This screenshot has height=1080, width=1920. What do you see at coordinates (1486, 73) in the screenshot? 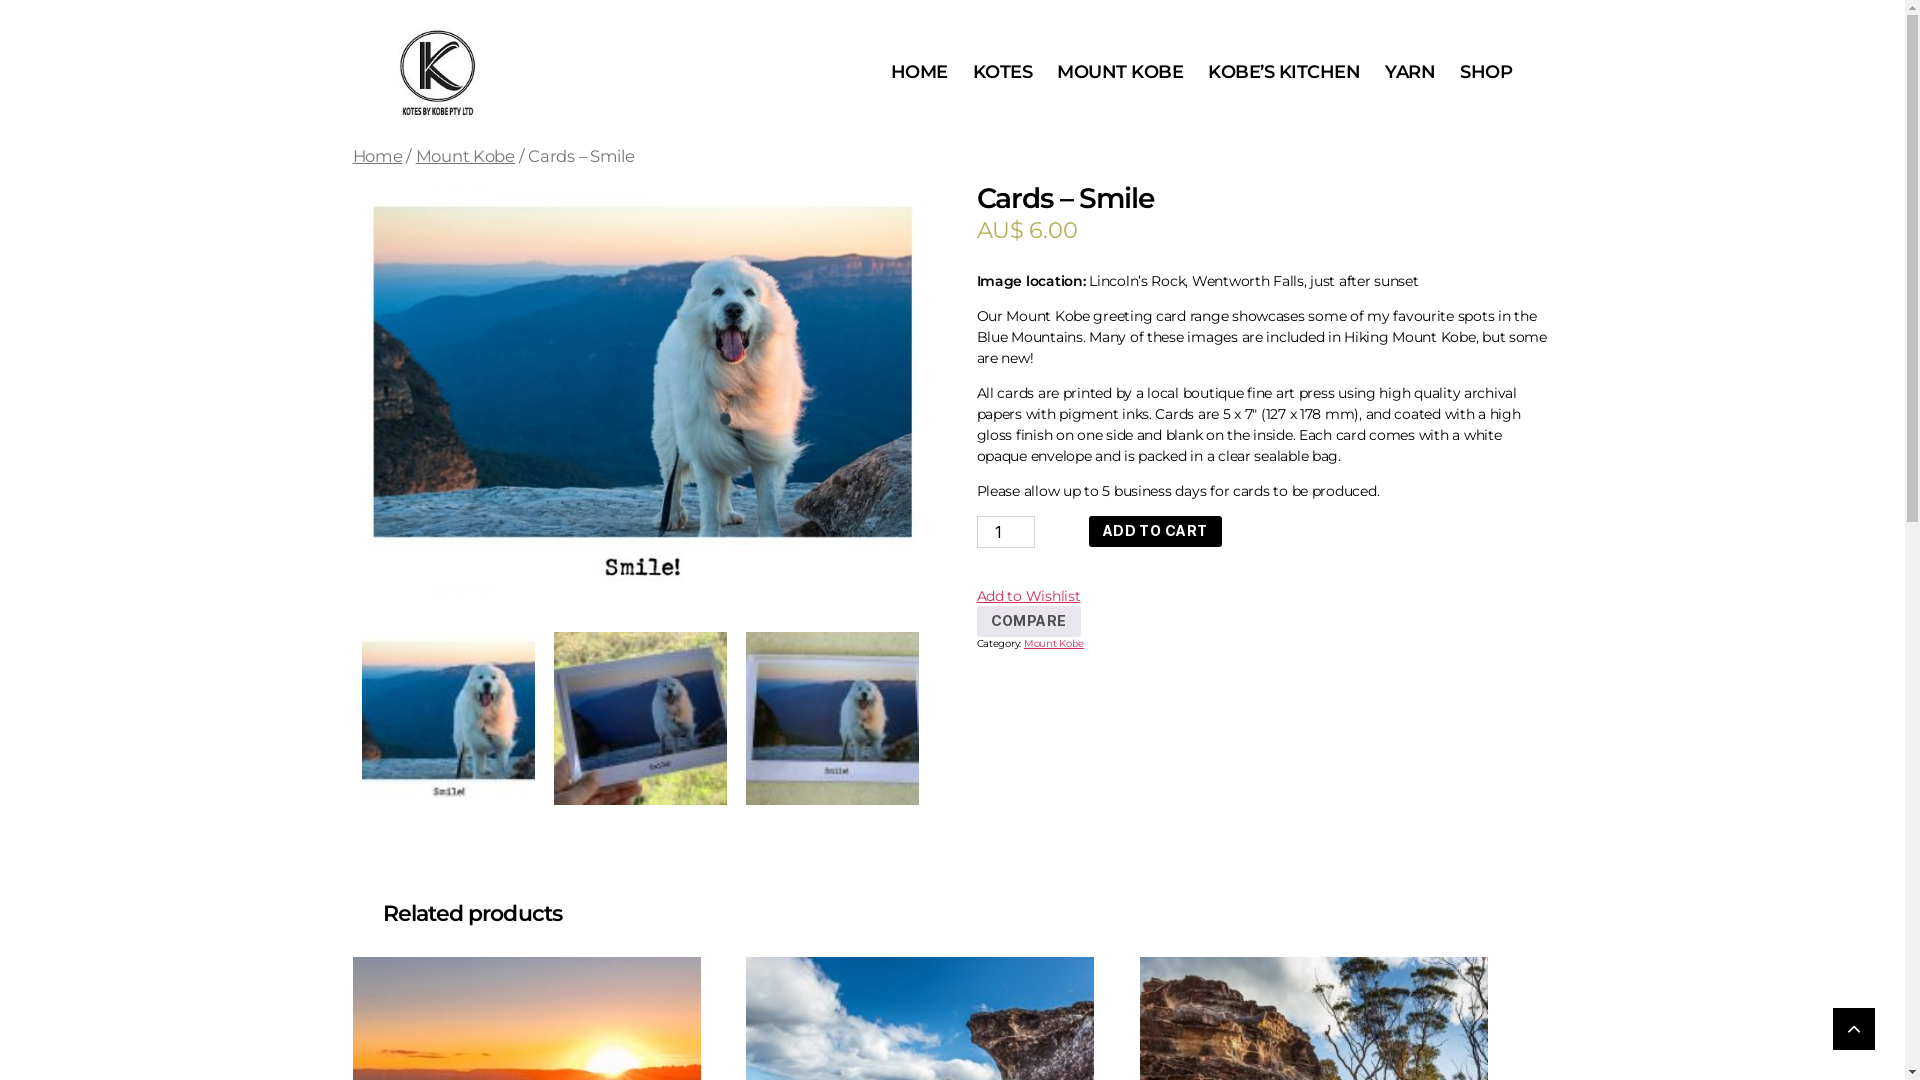
I see `SHOP` at bounding box center [1486, 73].